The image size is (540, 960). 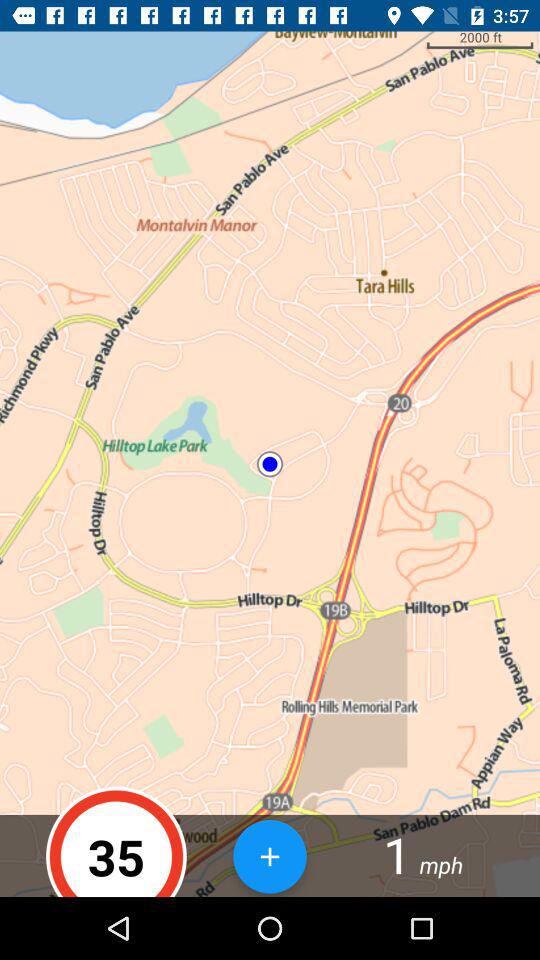 I want to click on add option, so click(x=270, y=856).